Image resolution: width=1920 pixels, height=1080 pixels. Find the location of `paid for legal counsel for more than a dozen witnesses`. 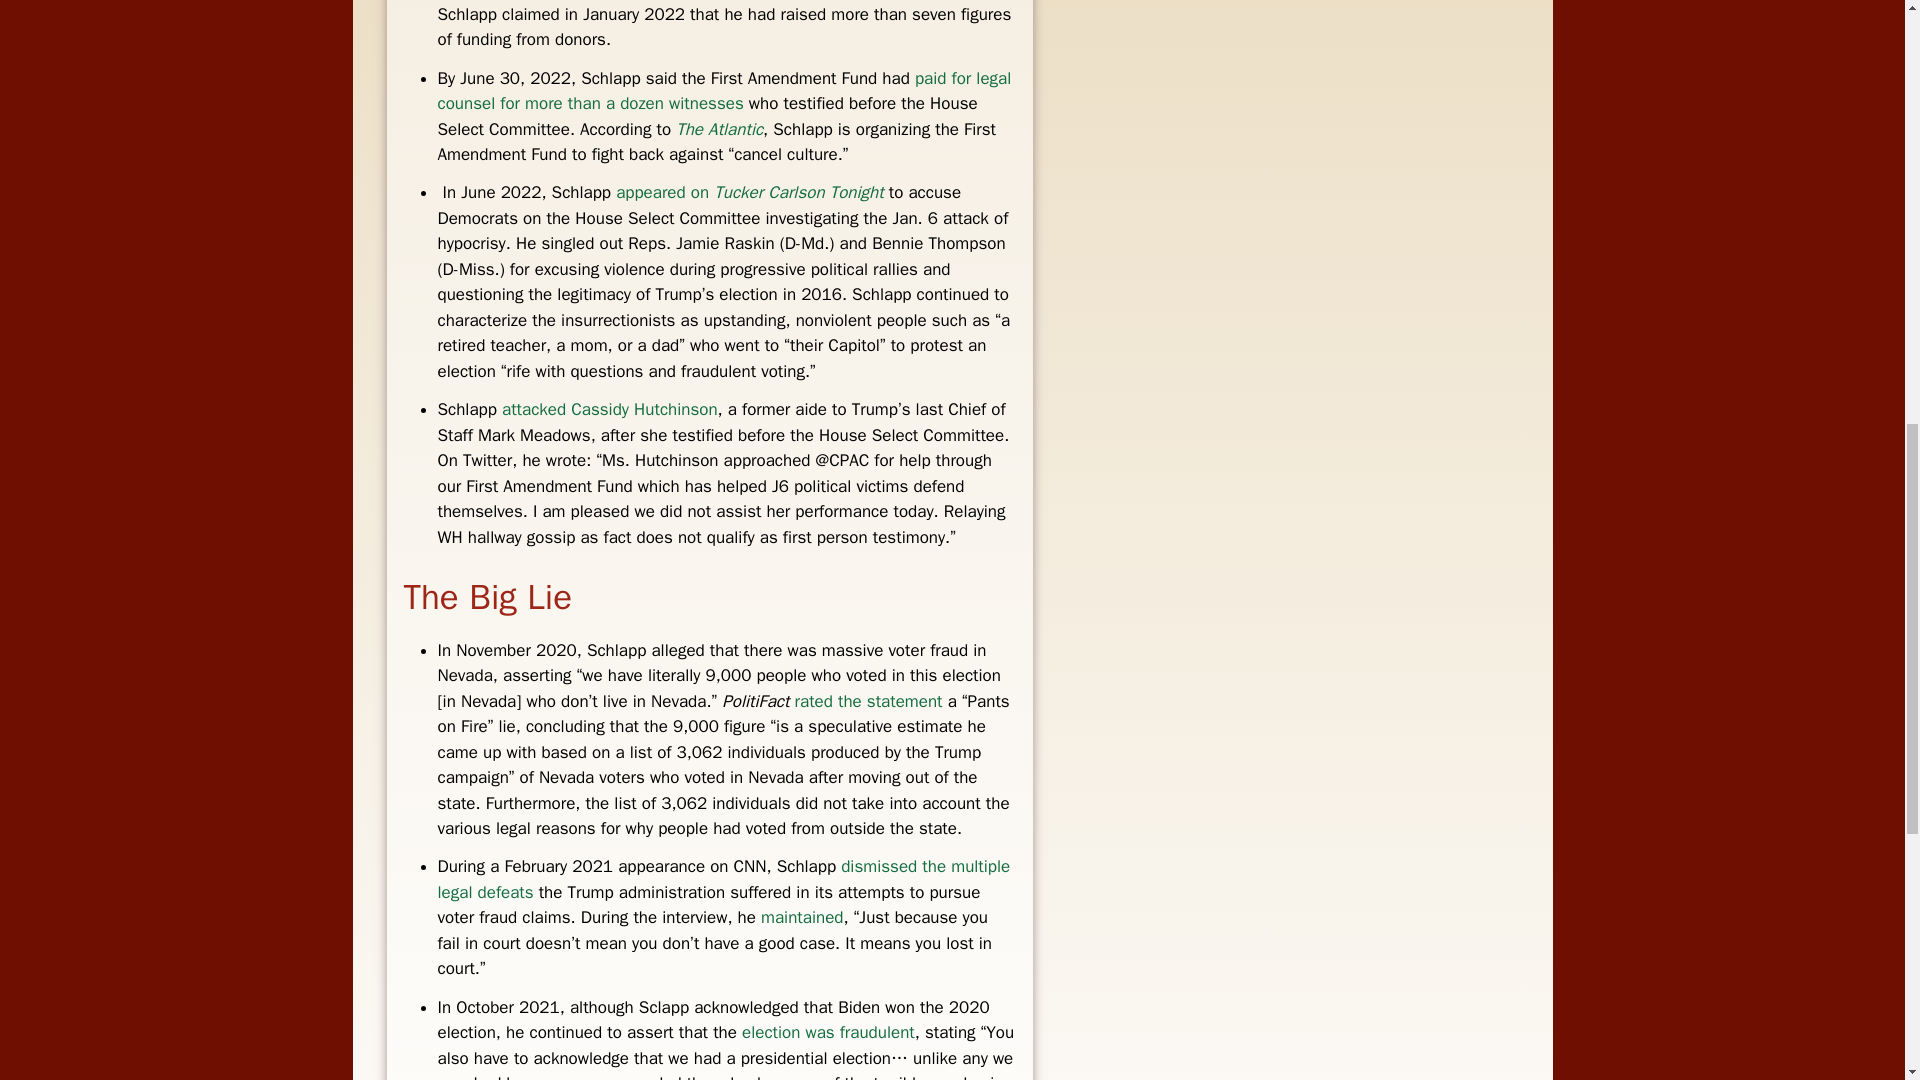

paid for legal counsel for more than a dozen witnesses is located at coordinates (724, 91).